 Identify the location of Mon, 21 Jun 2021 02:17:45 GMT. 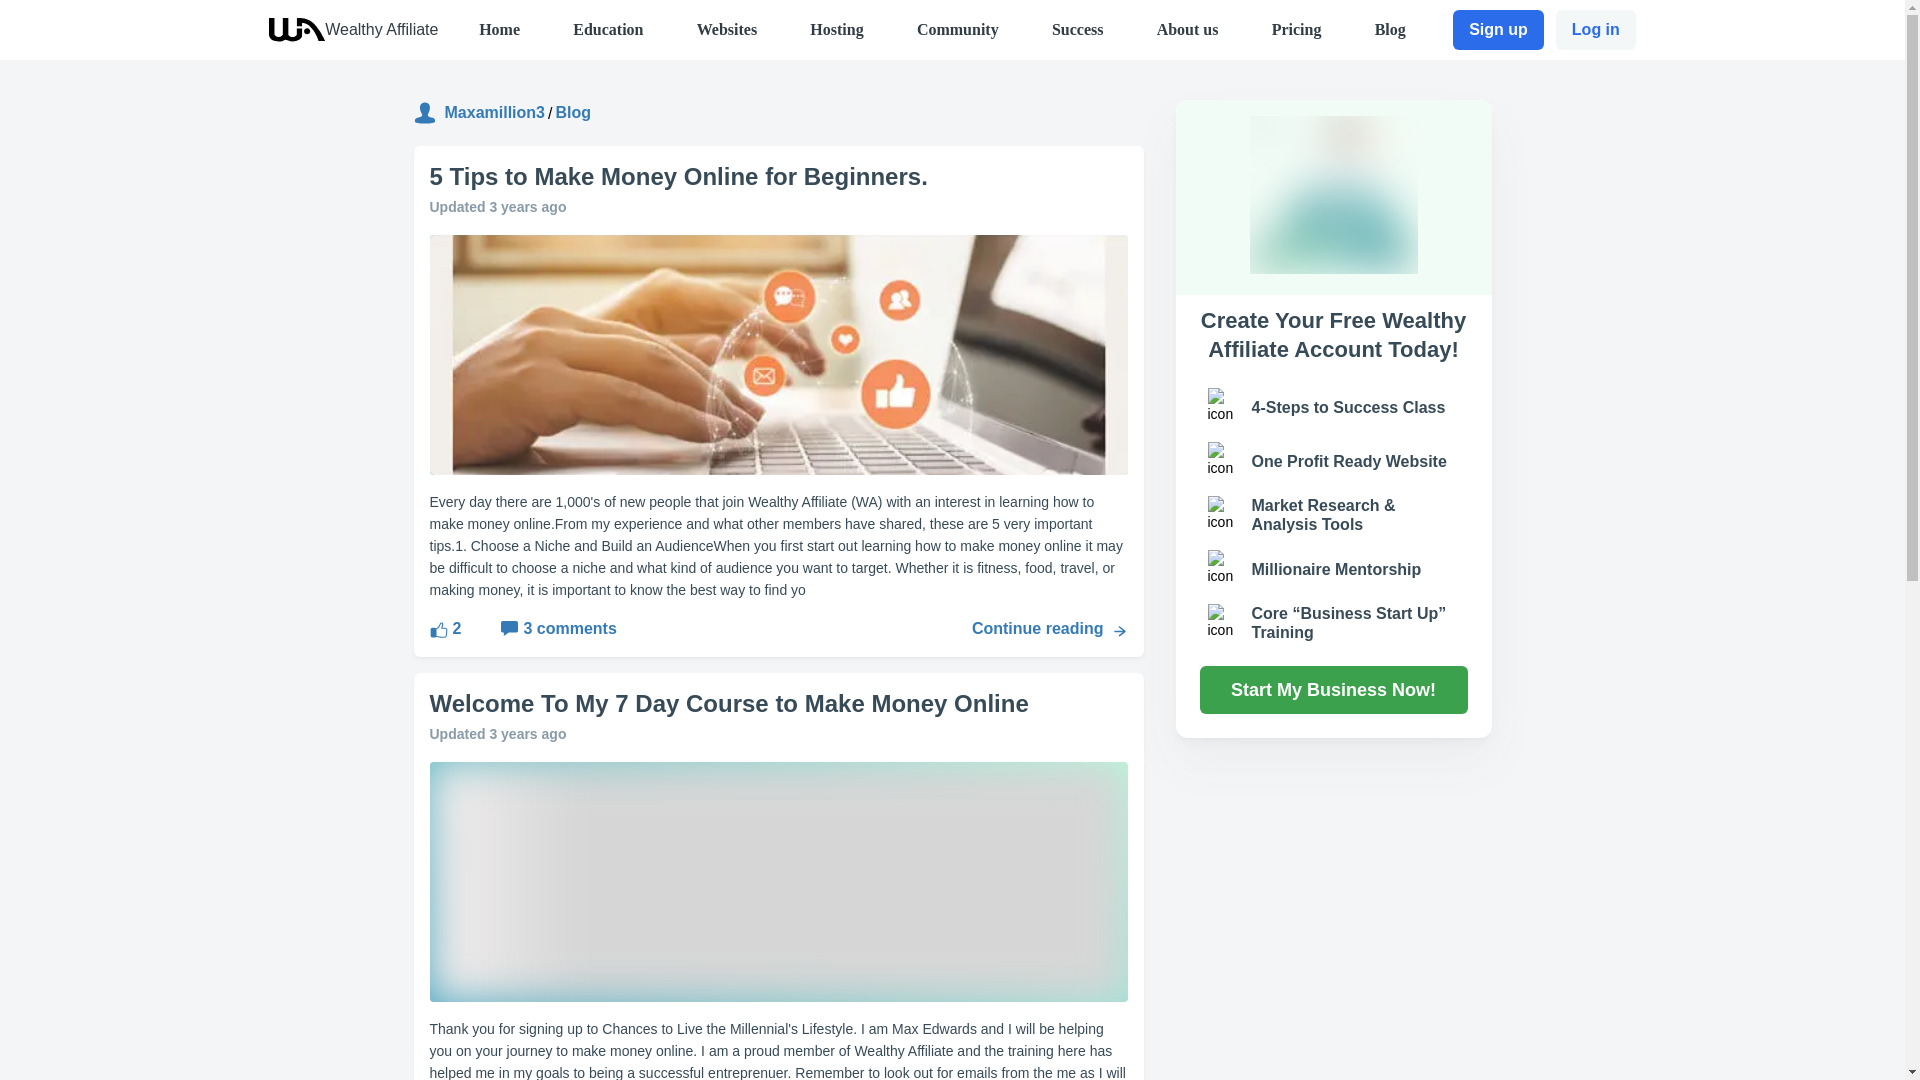
(528, 733).